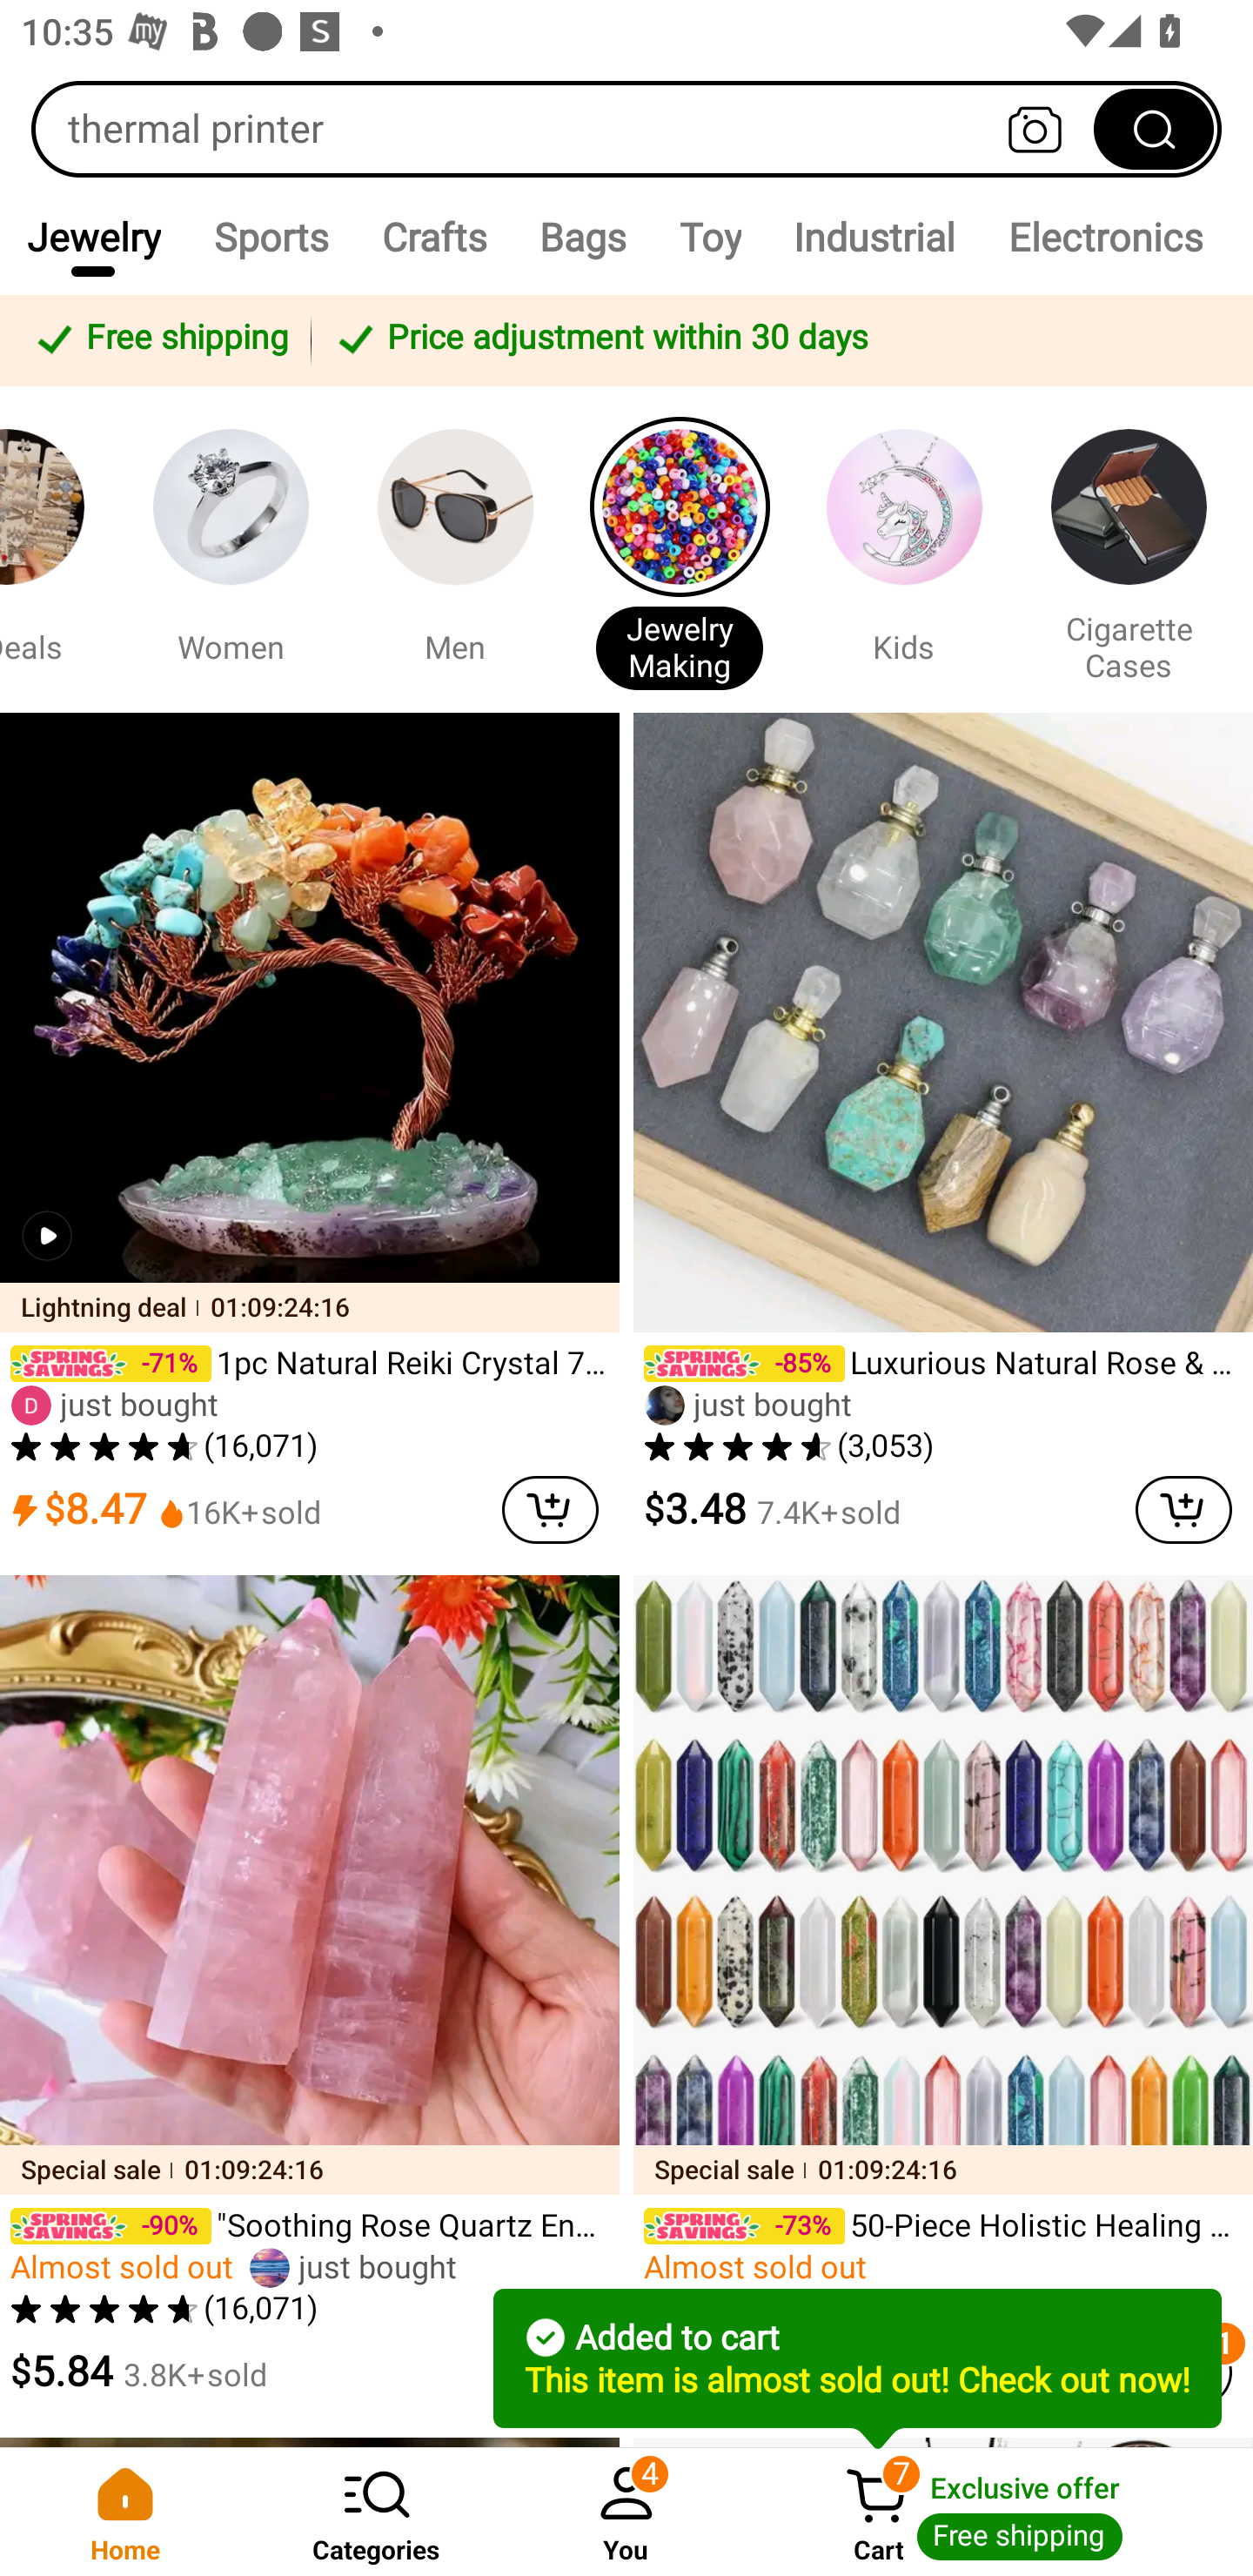 The height and width of the screenshot is (2576, 1253). Describe the element at coordinates (433, 237) in the screenshot. I see `Crafts` at that location.